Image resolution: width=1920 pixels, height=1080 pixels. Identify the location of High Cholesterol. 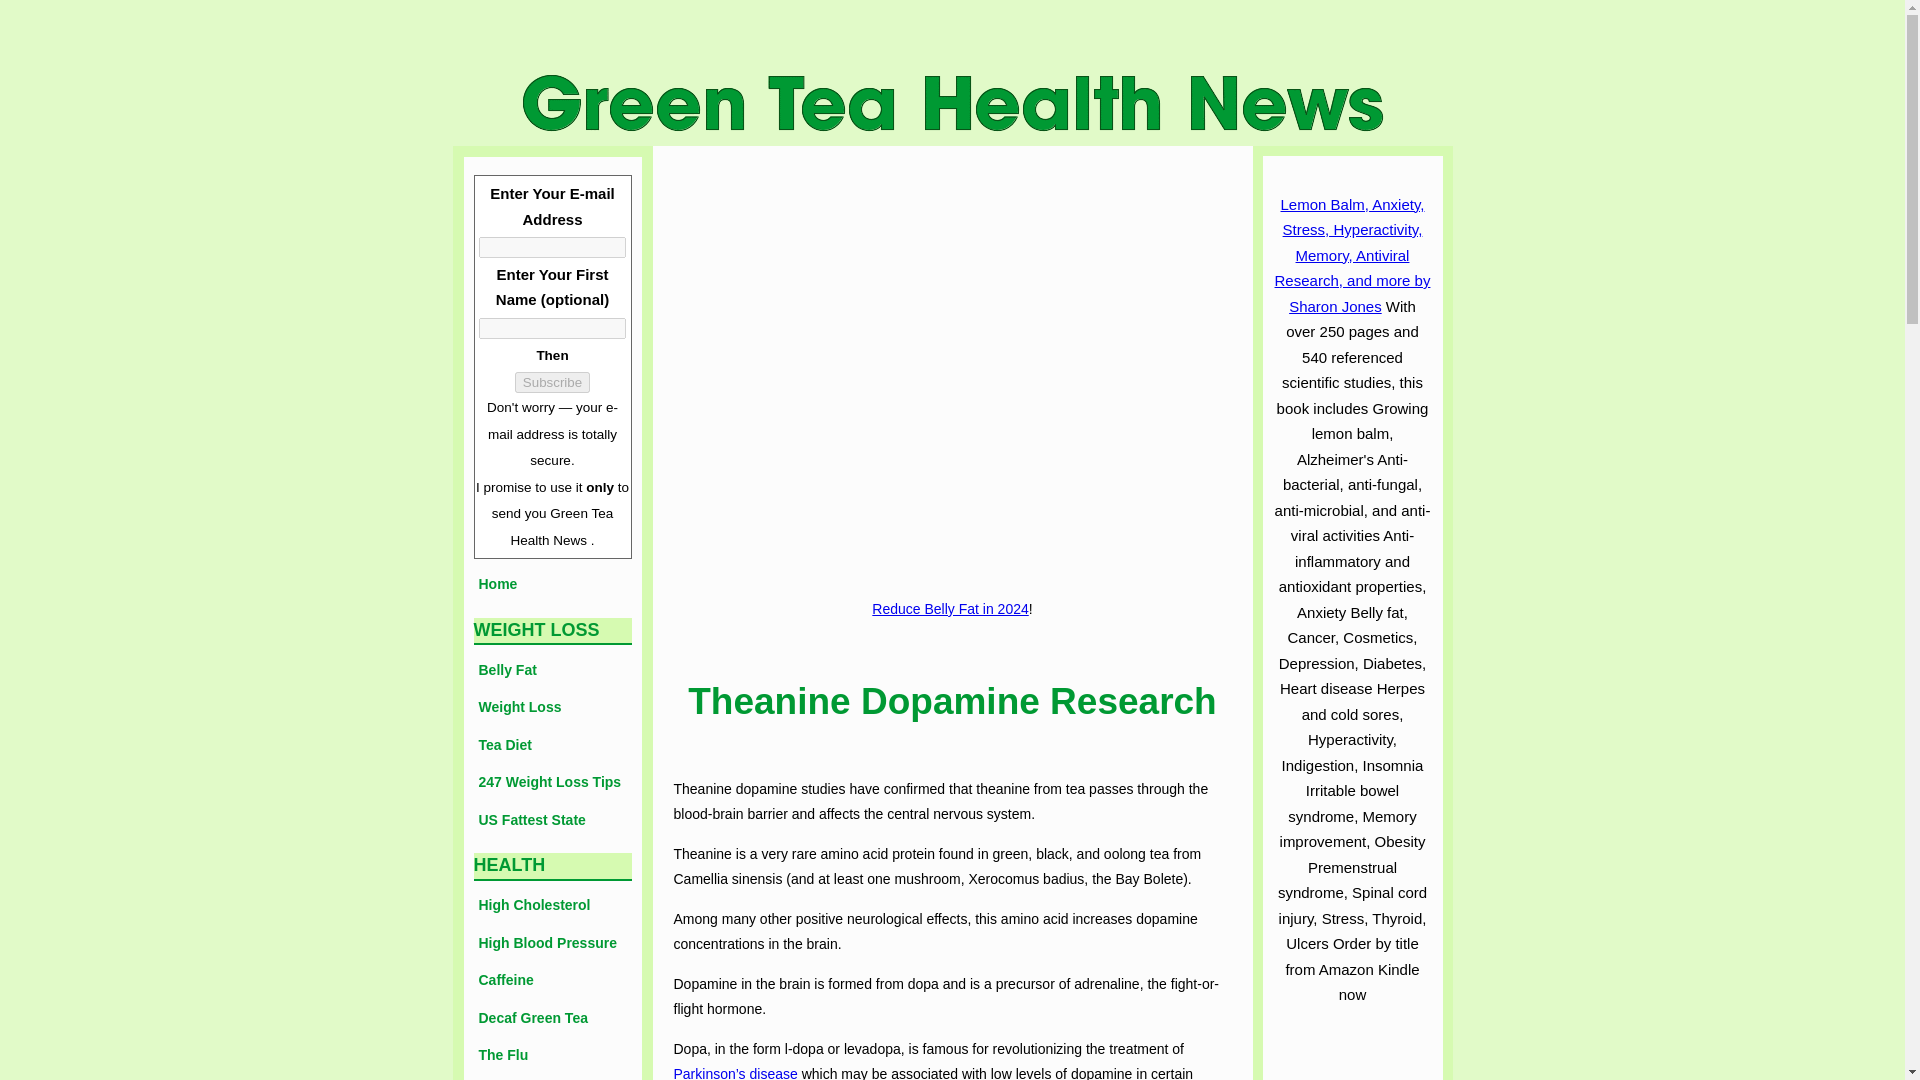
(552, 906).